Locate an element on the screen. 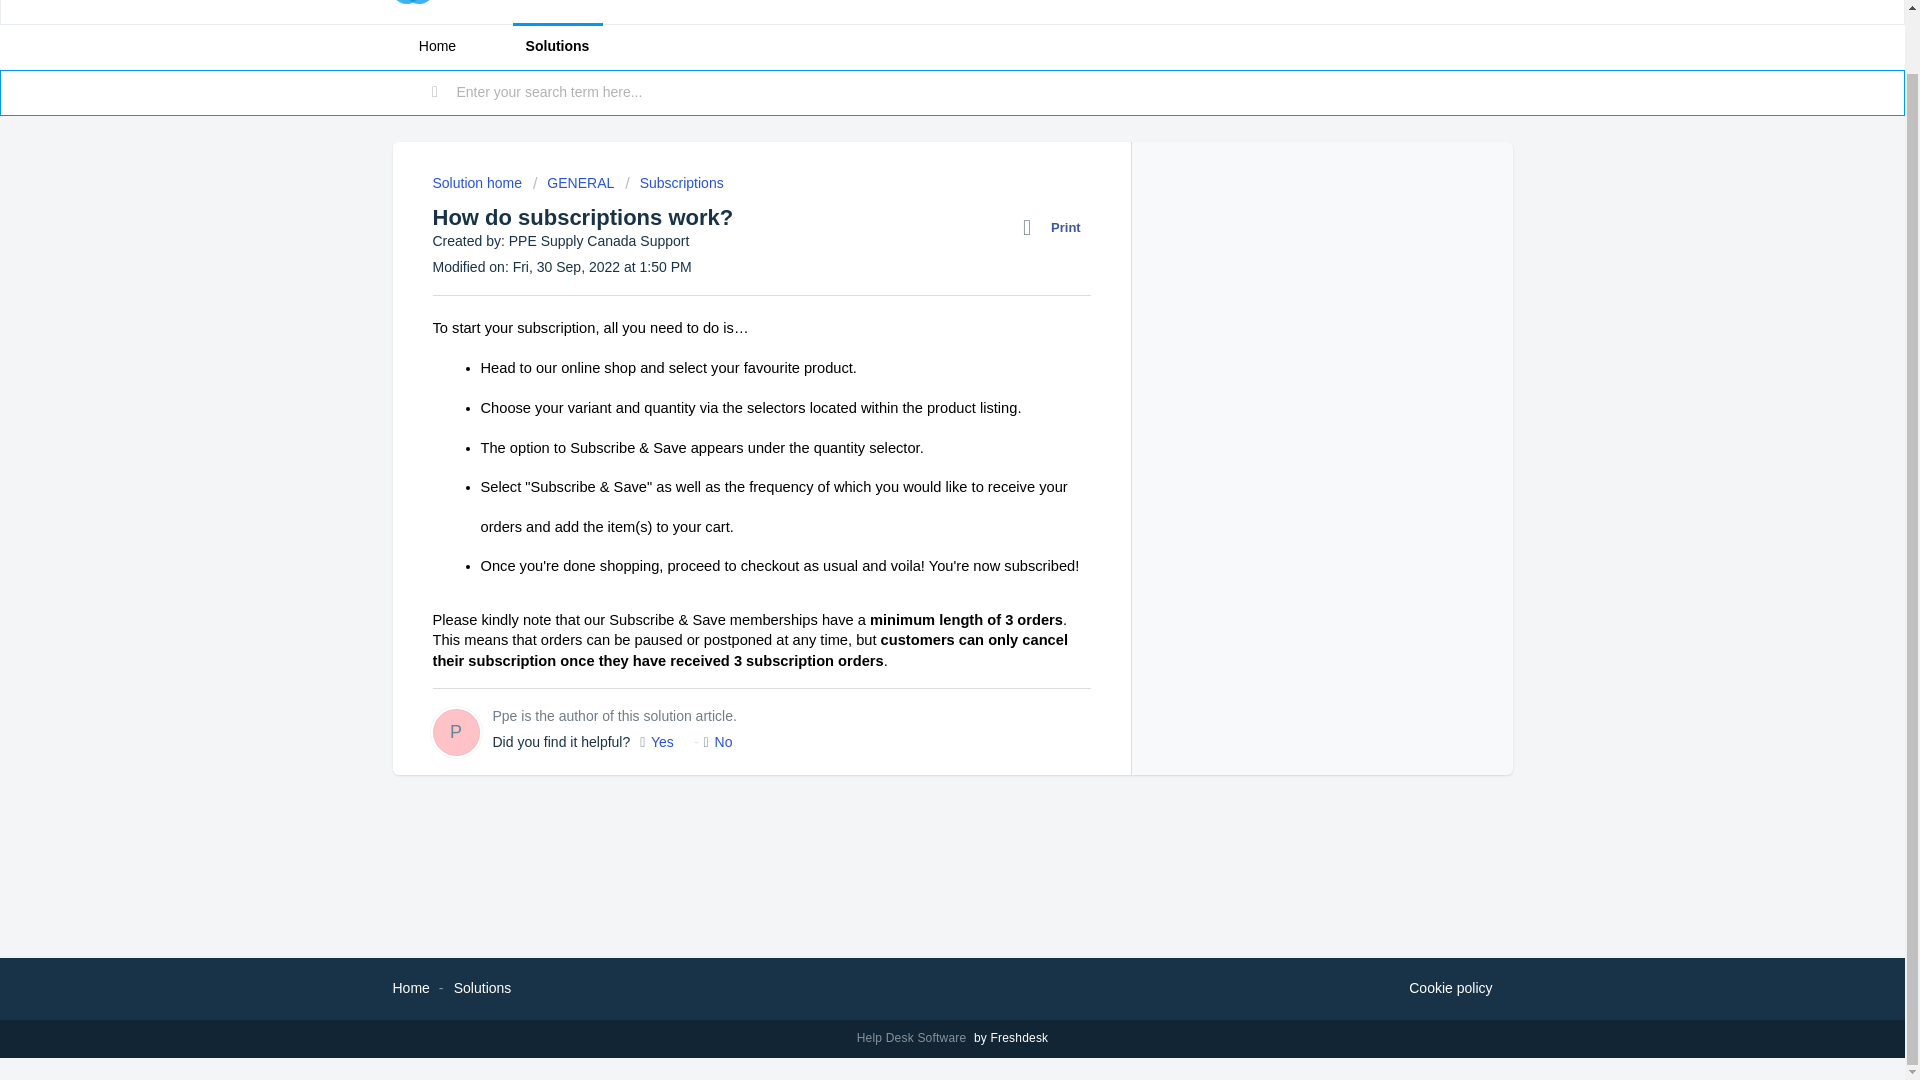 The height and width of the screenshot is (1080, 1920). Solutions is located at coordinates (557, 46).